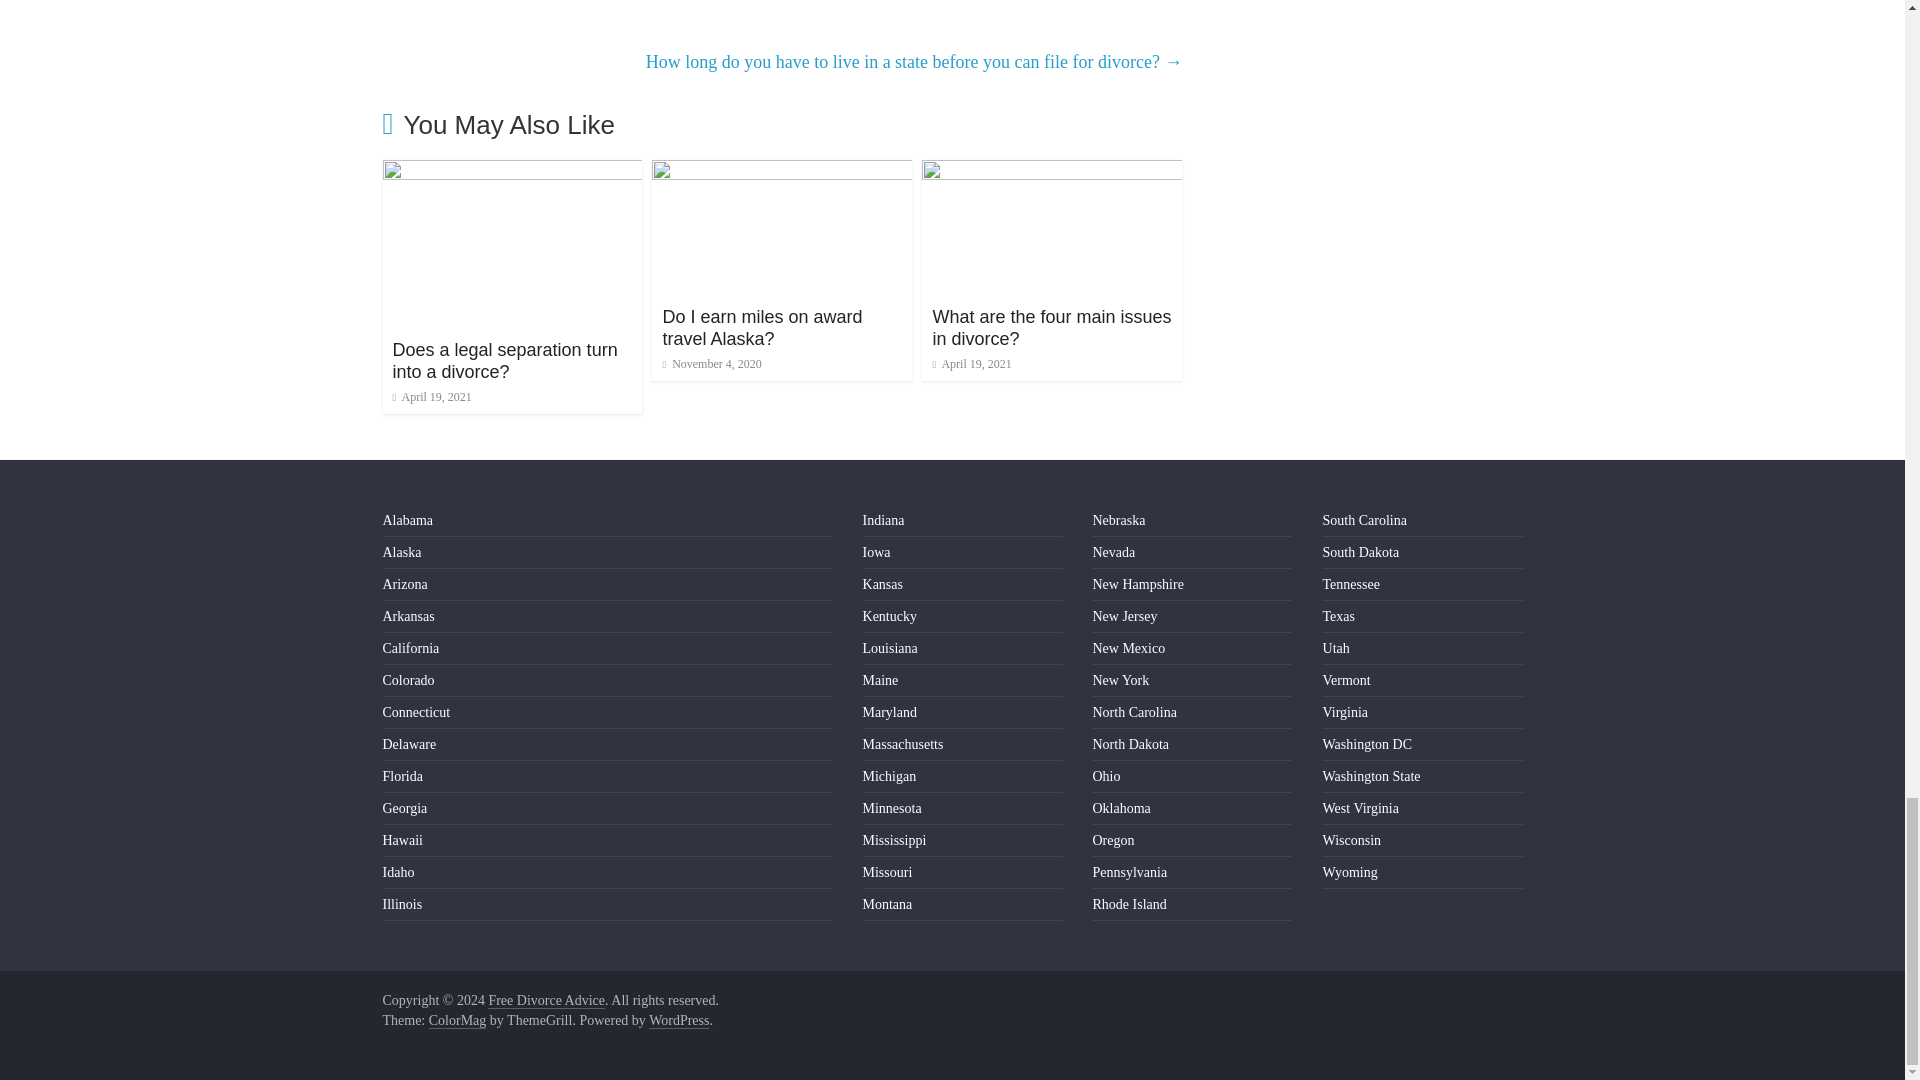 The height and width of the screenshot is (1080, 1920). Describe the element at coordinates (762, 327) in the screenshot. I see `Do I earn miles on award travel Alaska?` at that location.